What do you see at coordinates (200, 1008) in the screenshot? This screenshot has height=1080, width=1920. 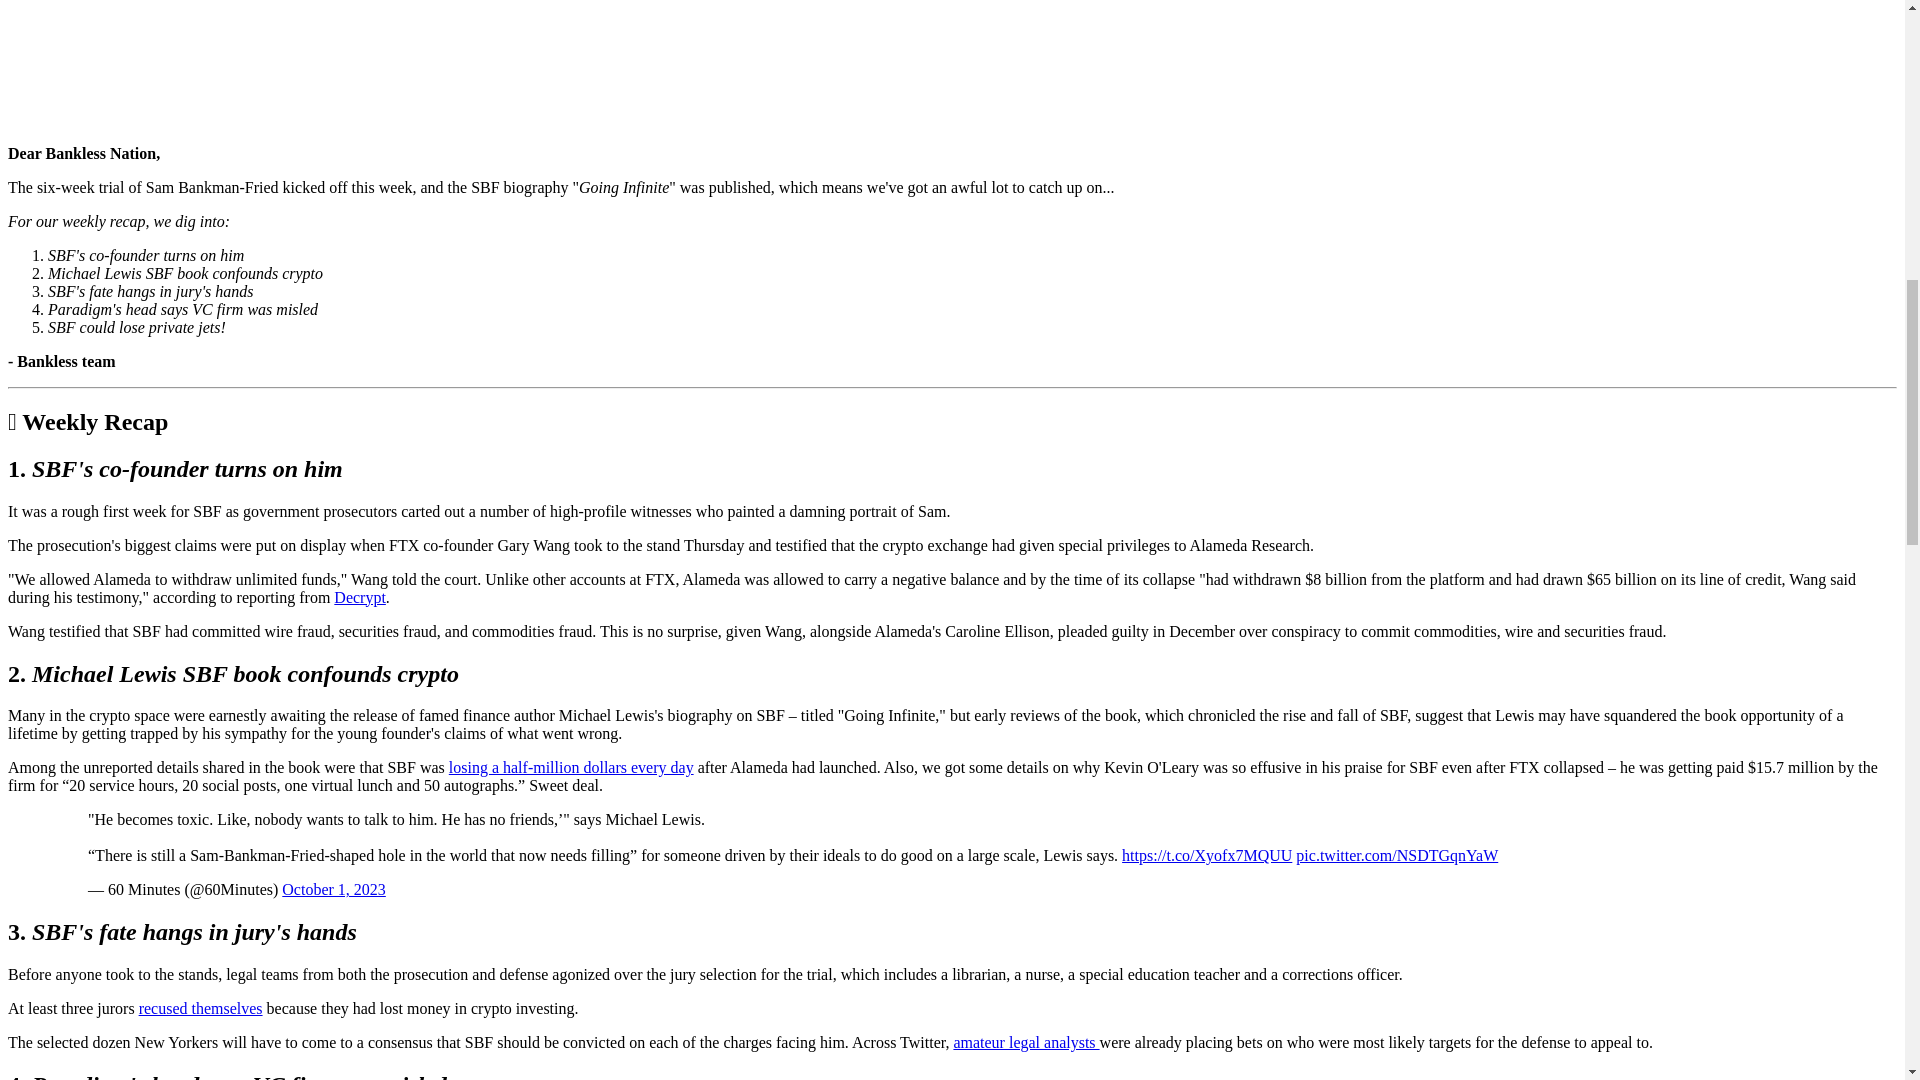 I see `recused themselves` at bounding box center [200, 1008].